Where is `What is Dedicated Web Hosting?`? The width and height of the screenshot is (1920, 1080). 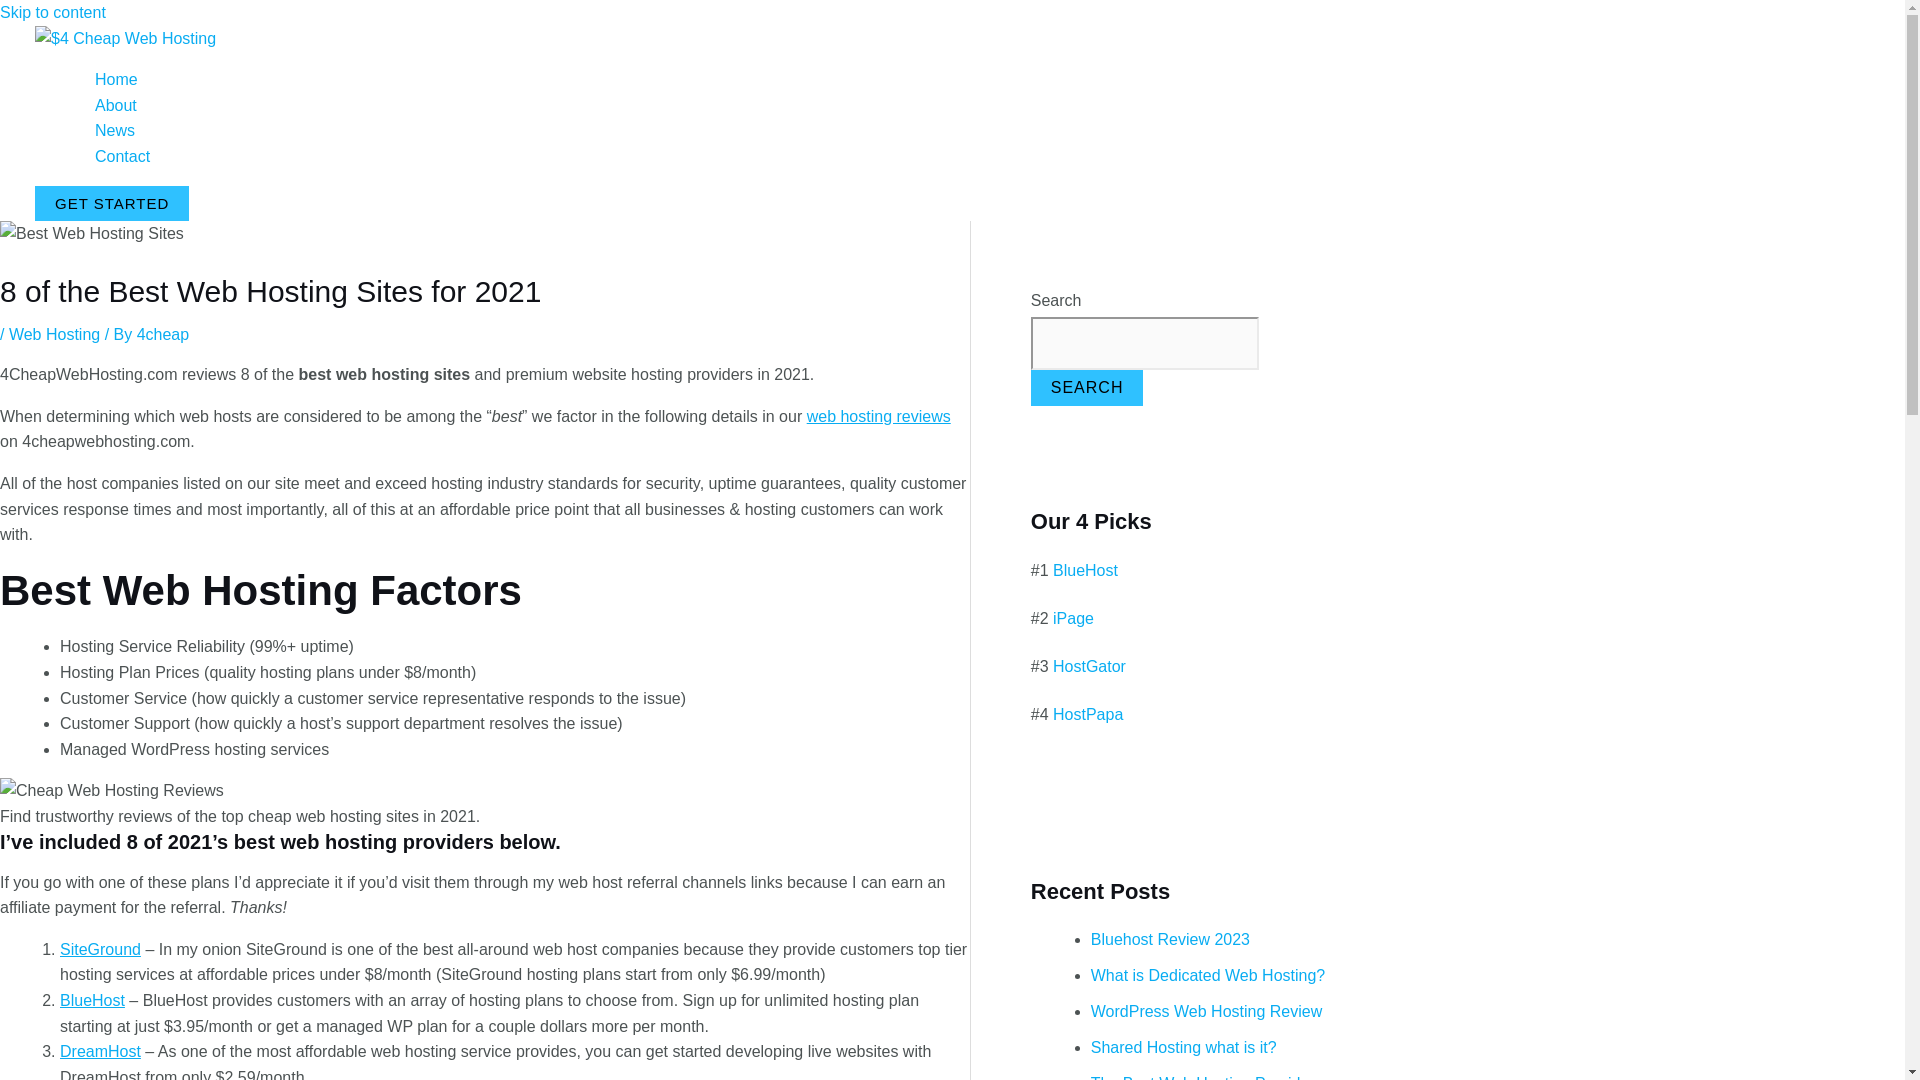
What is Dedicated Web Hosting? is located at coordinates (1207, 974).